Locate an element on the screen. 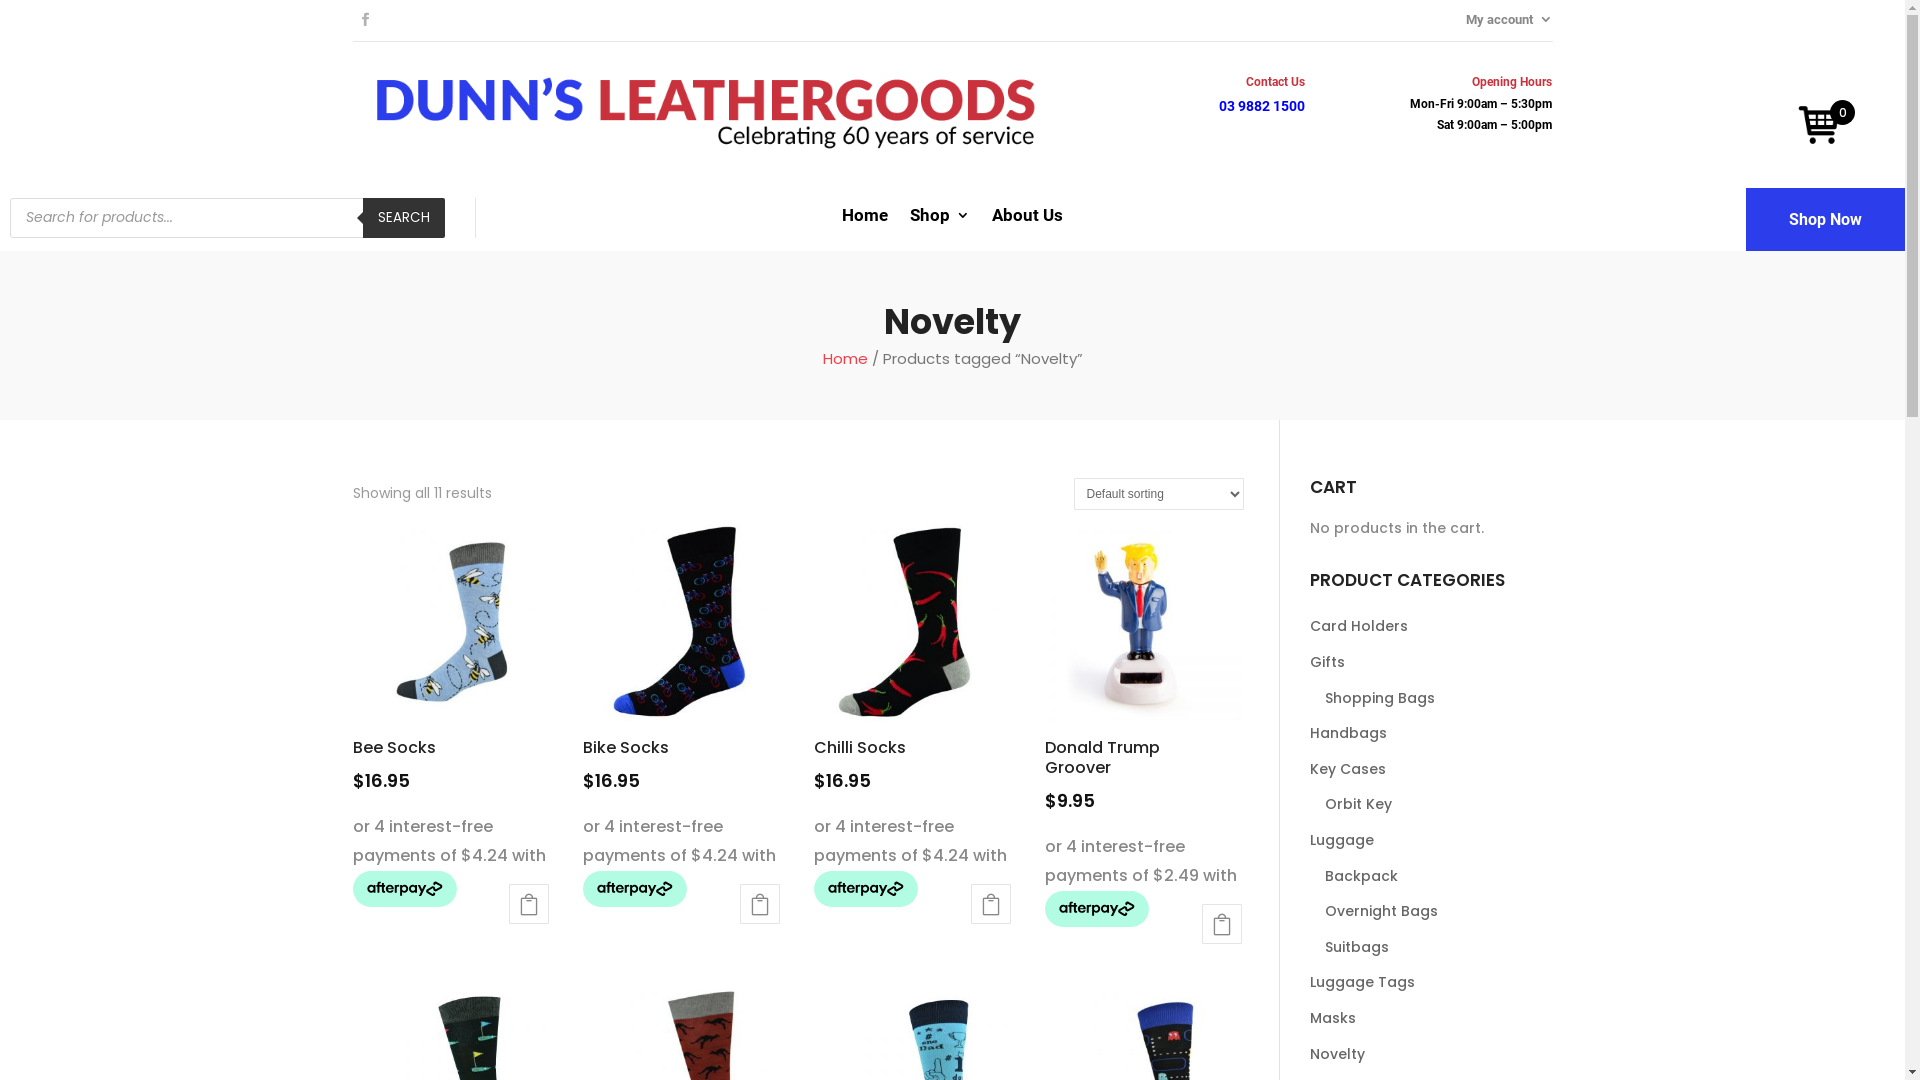 Image resolution: width=1920 pixels, height=1080 pixels. Shop is located at coordinates (940, 220).